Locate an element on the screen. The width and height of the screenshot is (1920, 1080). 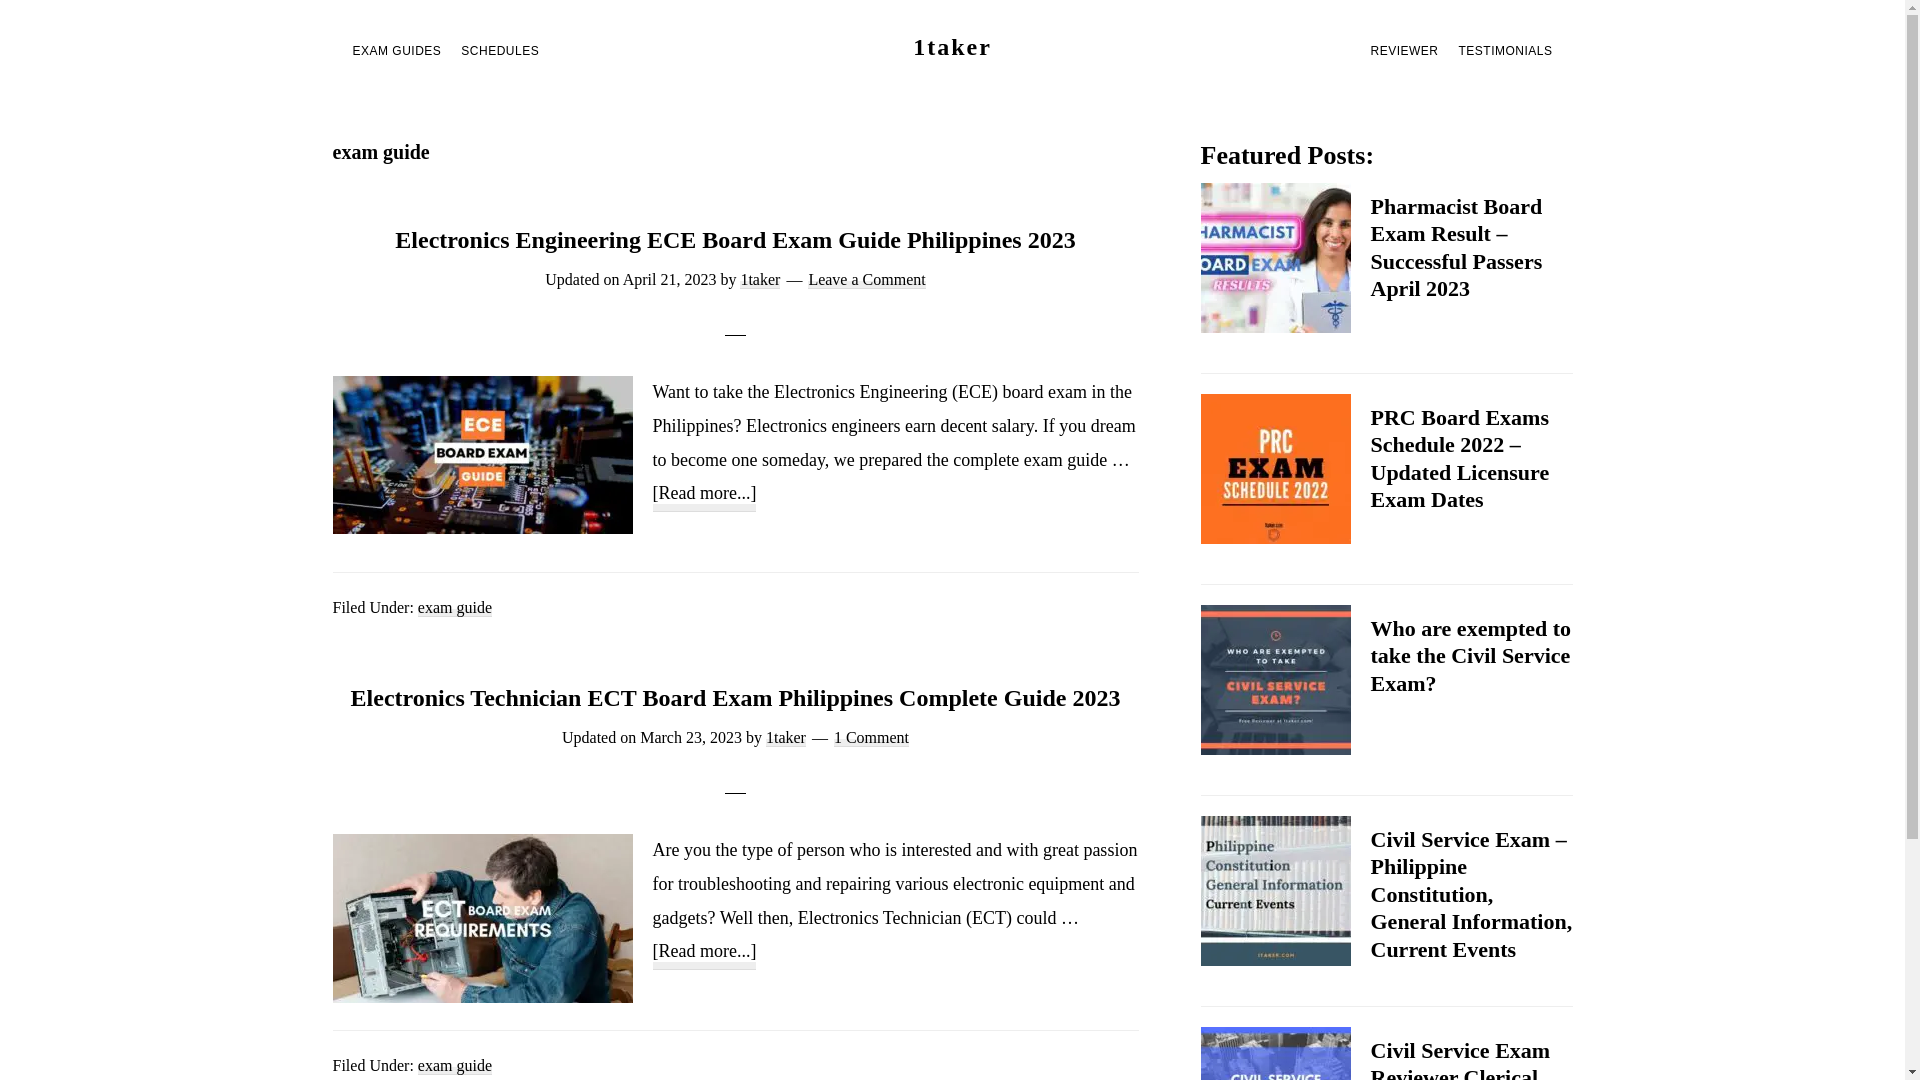
TESTIMONIALS is located at coordinates (1505, 50).